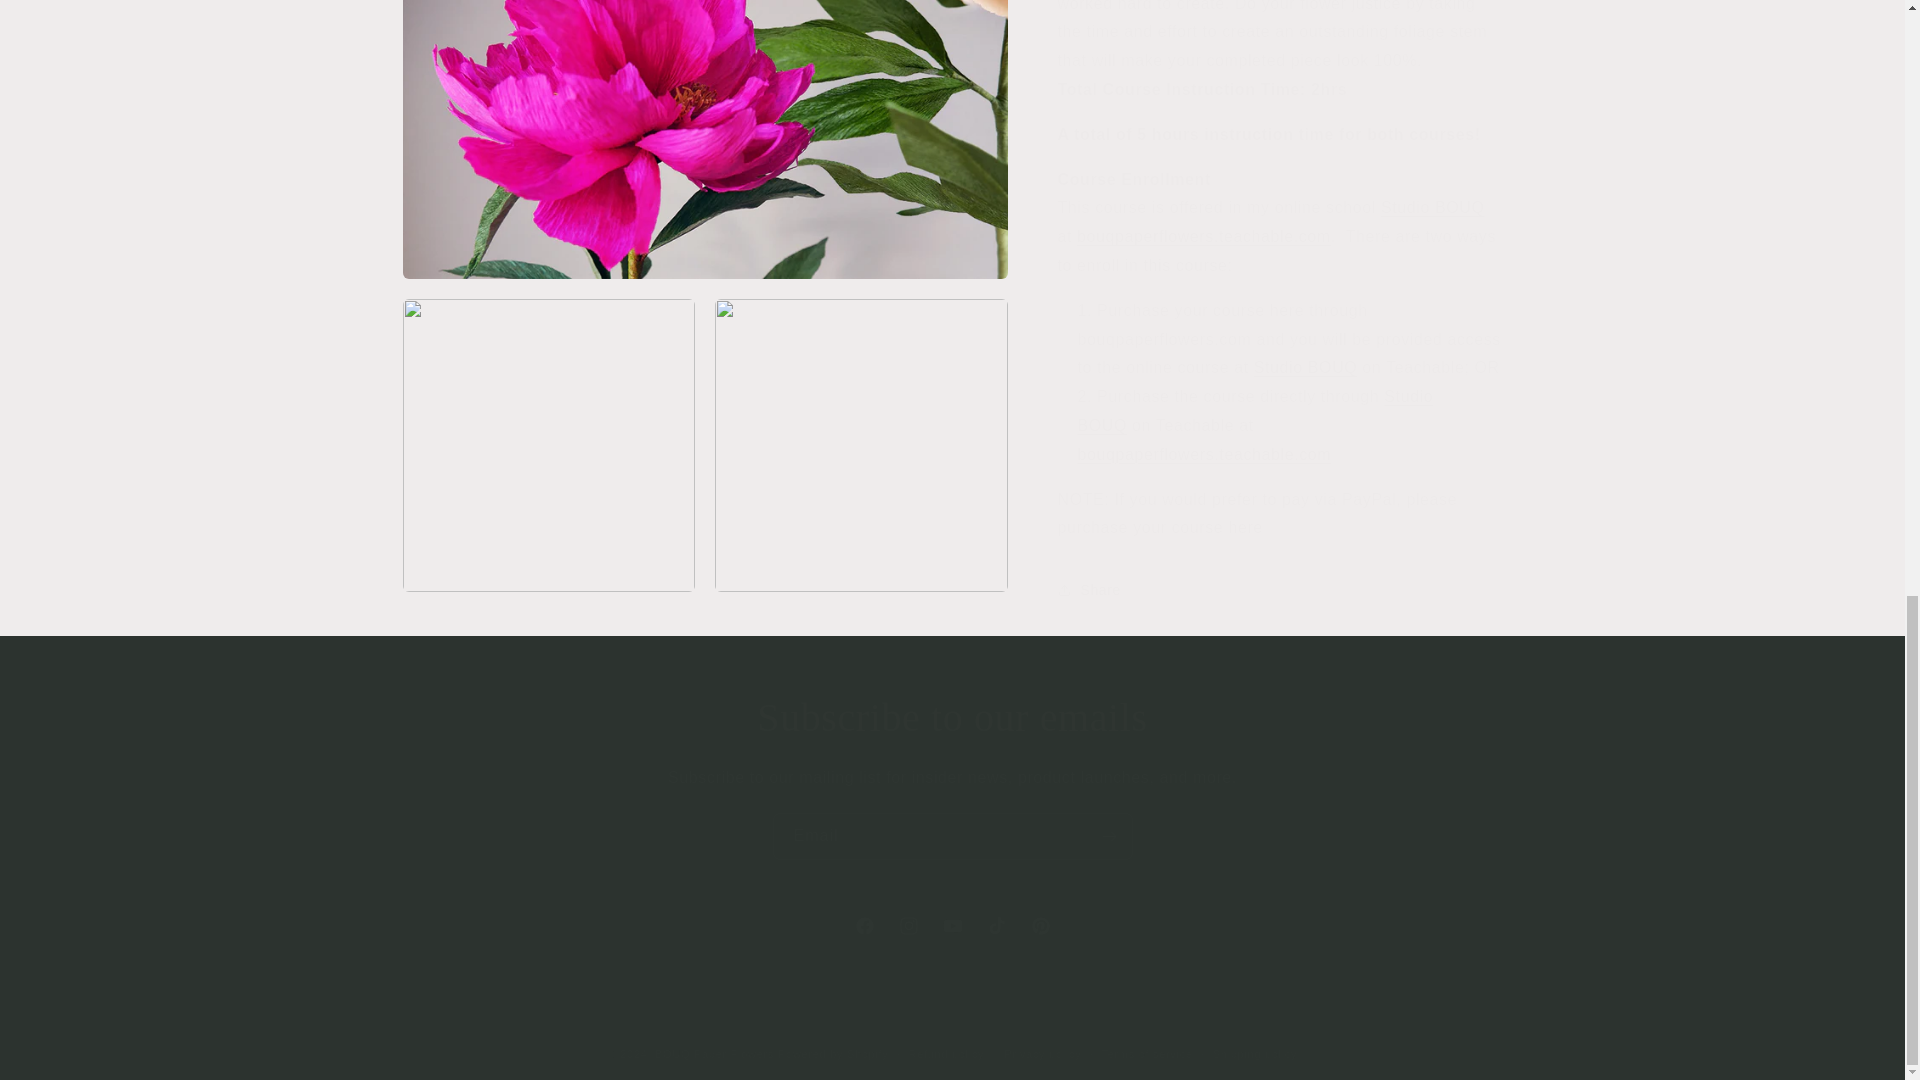  What do you see at coordinates (1432, 192) in the screenshot?
I see `Studio BOUQ` at bounding box center [1432, 192].